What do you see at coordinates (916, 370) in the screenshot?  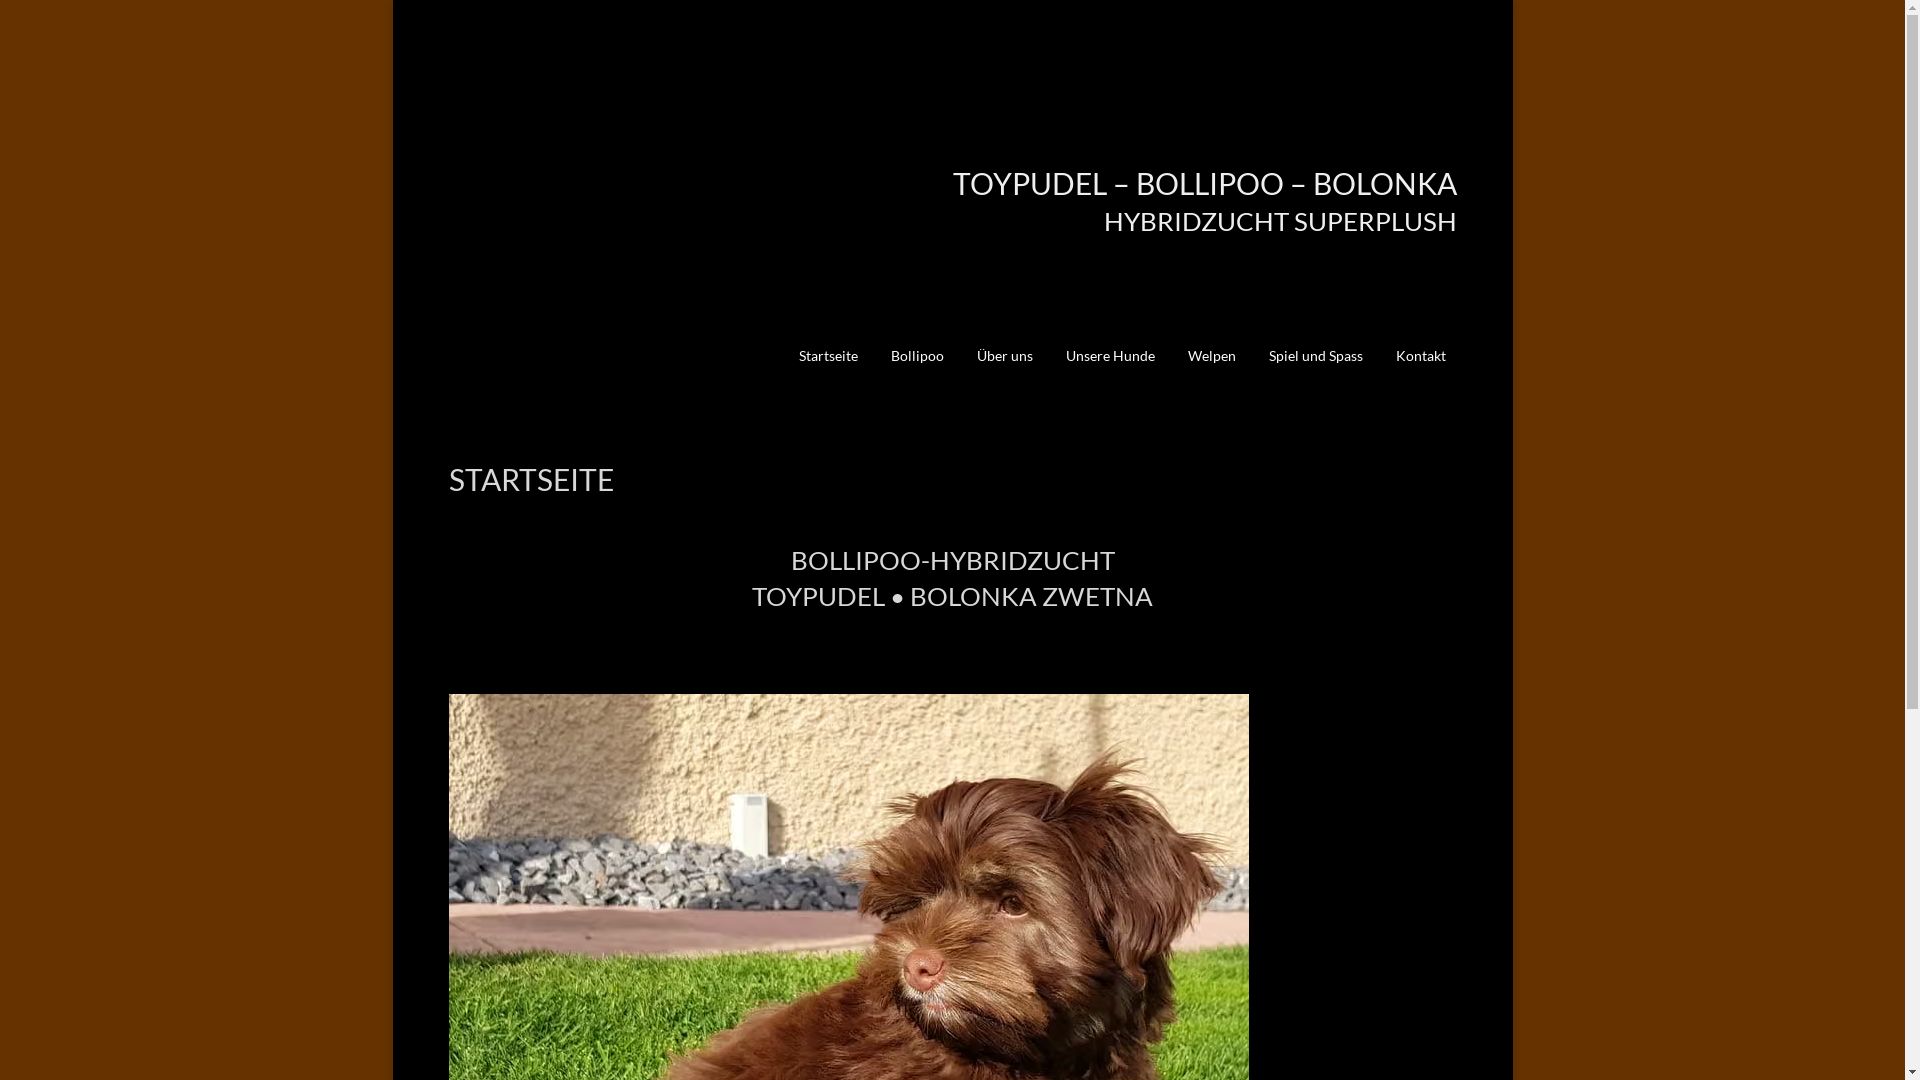 I see `Bollipoo` at bounding box center [916, 370].